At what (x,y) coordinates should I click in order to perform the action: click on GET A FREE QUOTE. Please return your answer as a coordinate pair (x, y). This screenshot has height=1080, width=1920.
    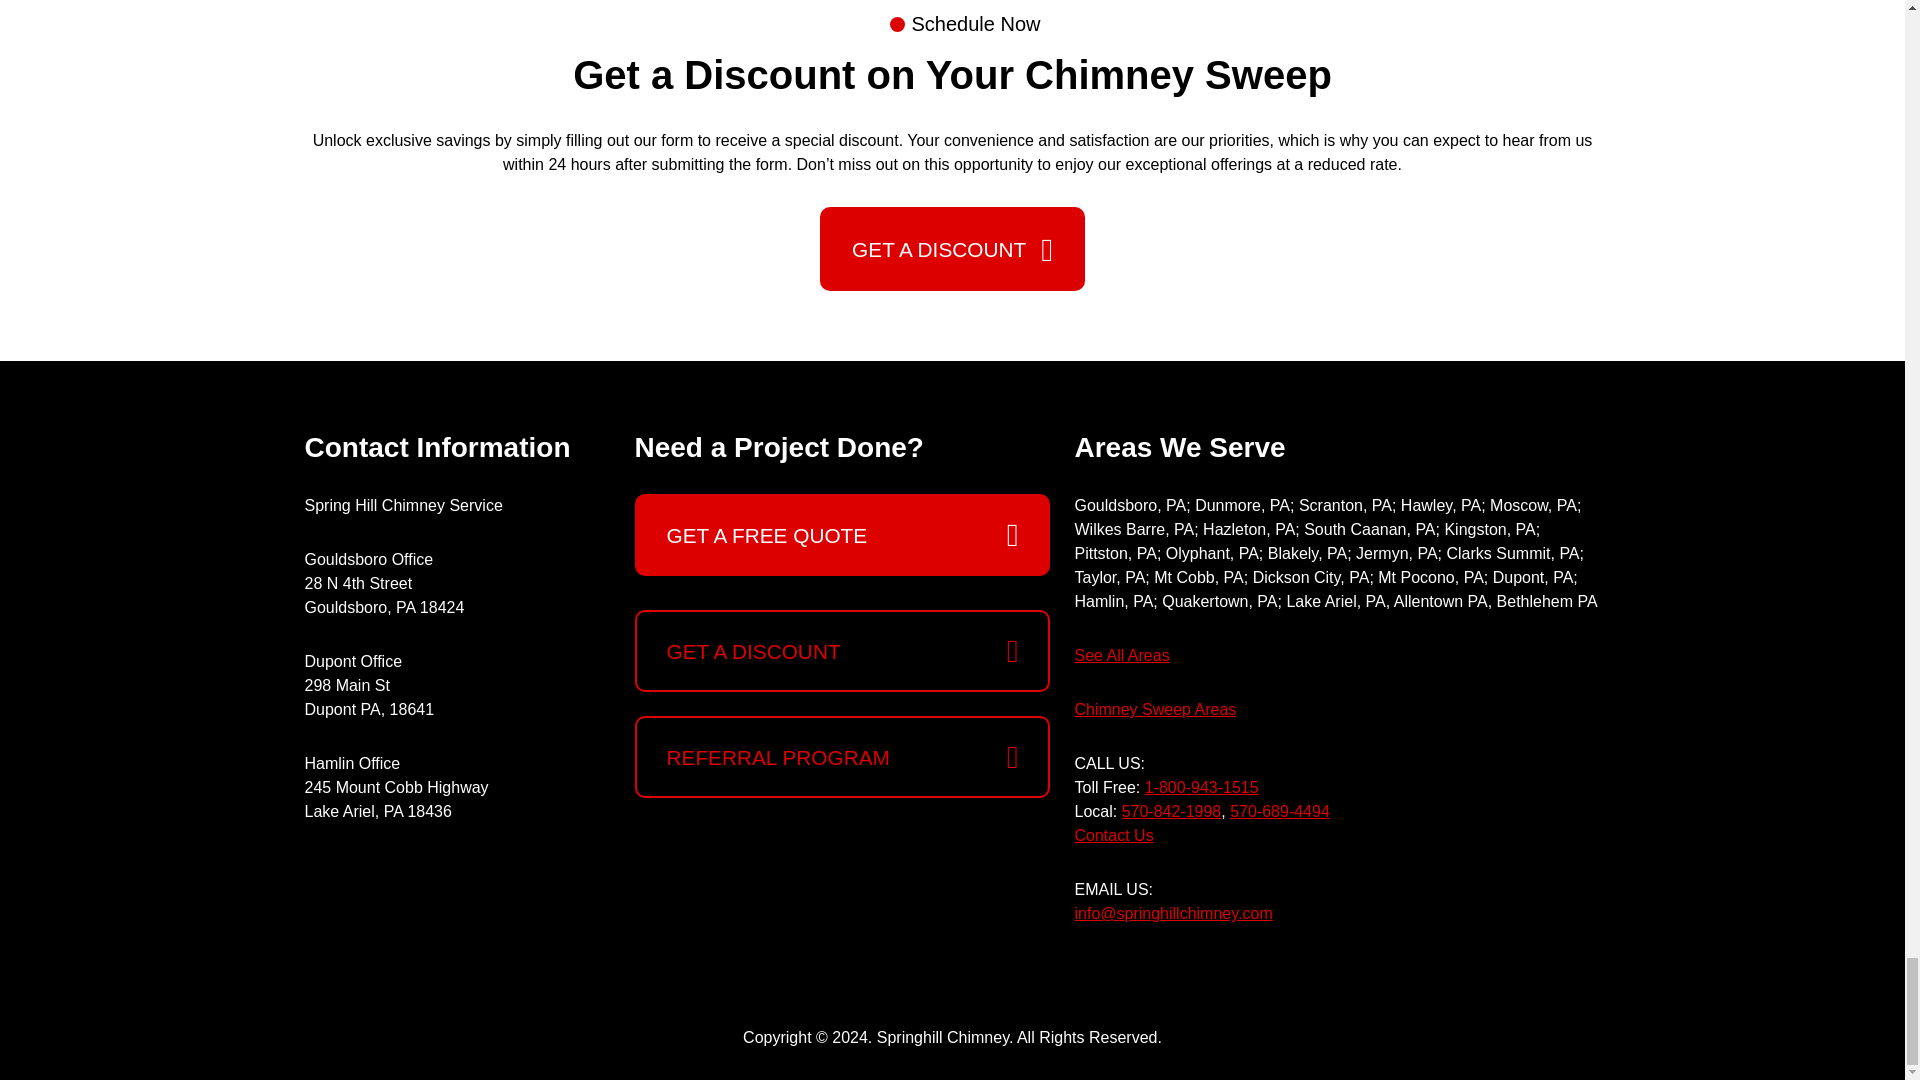
    Looking at the image, I should click on (842, 534).